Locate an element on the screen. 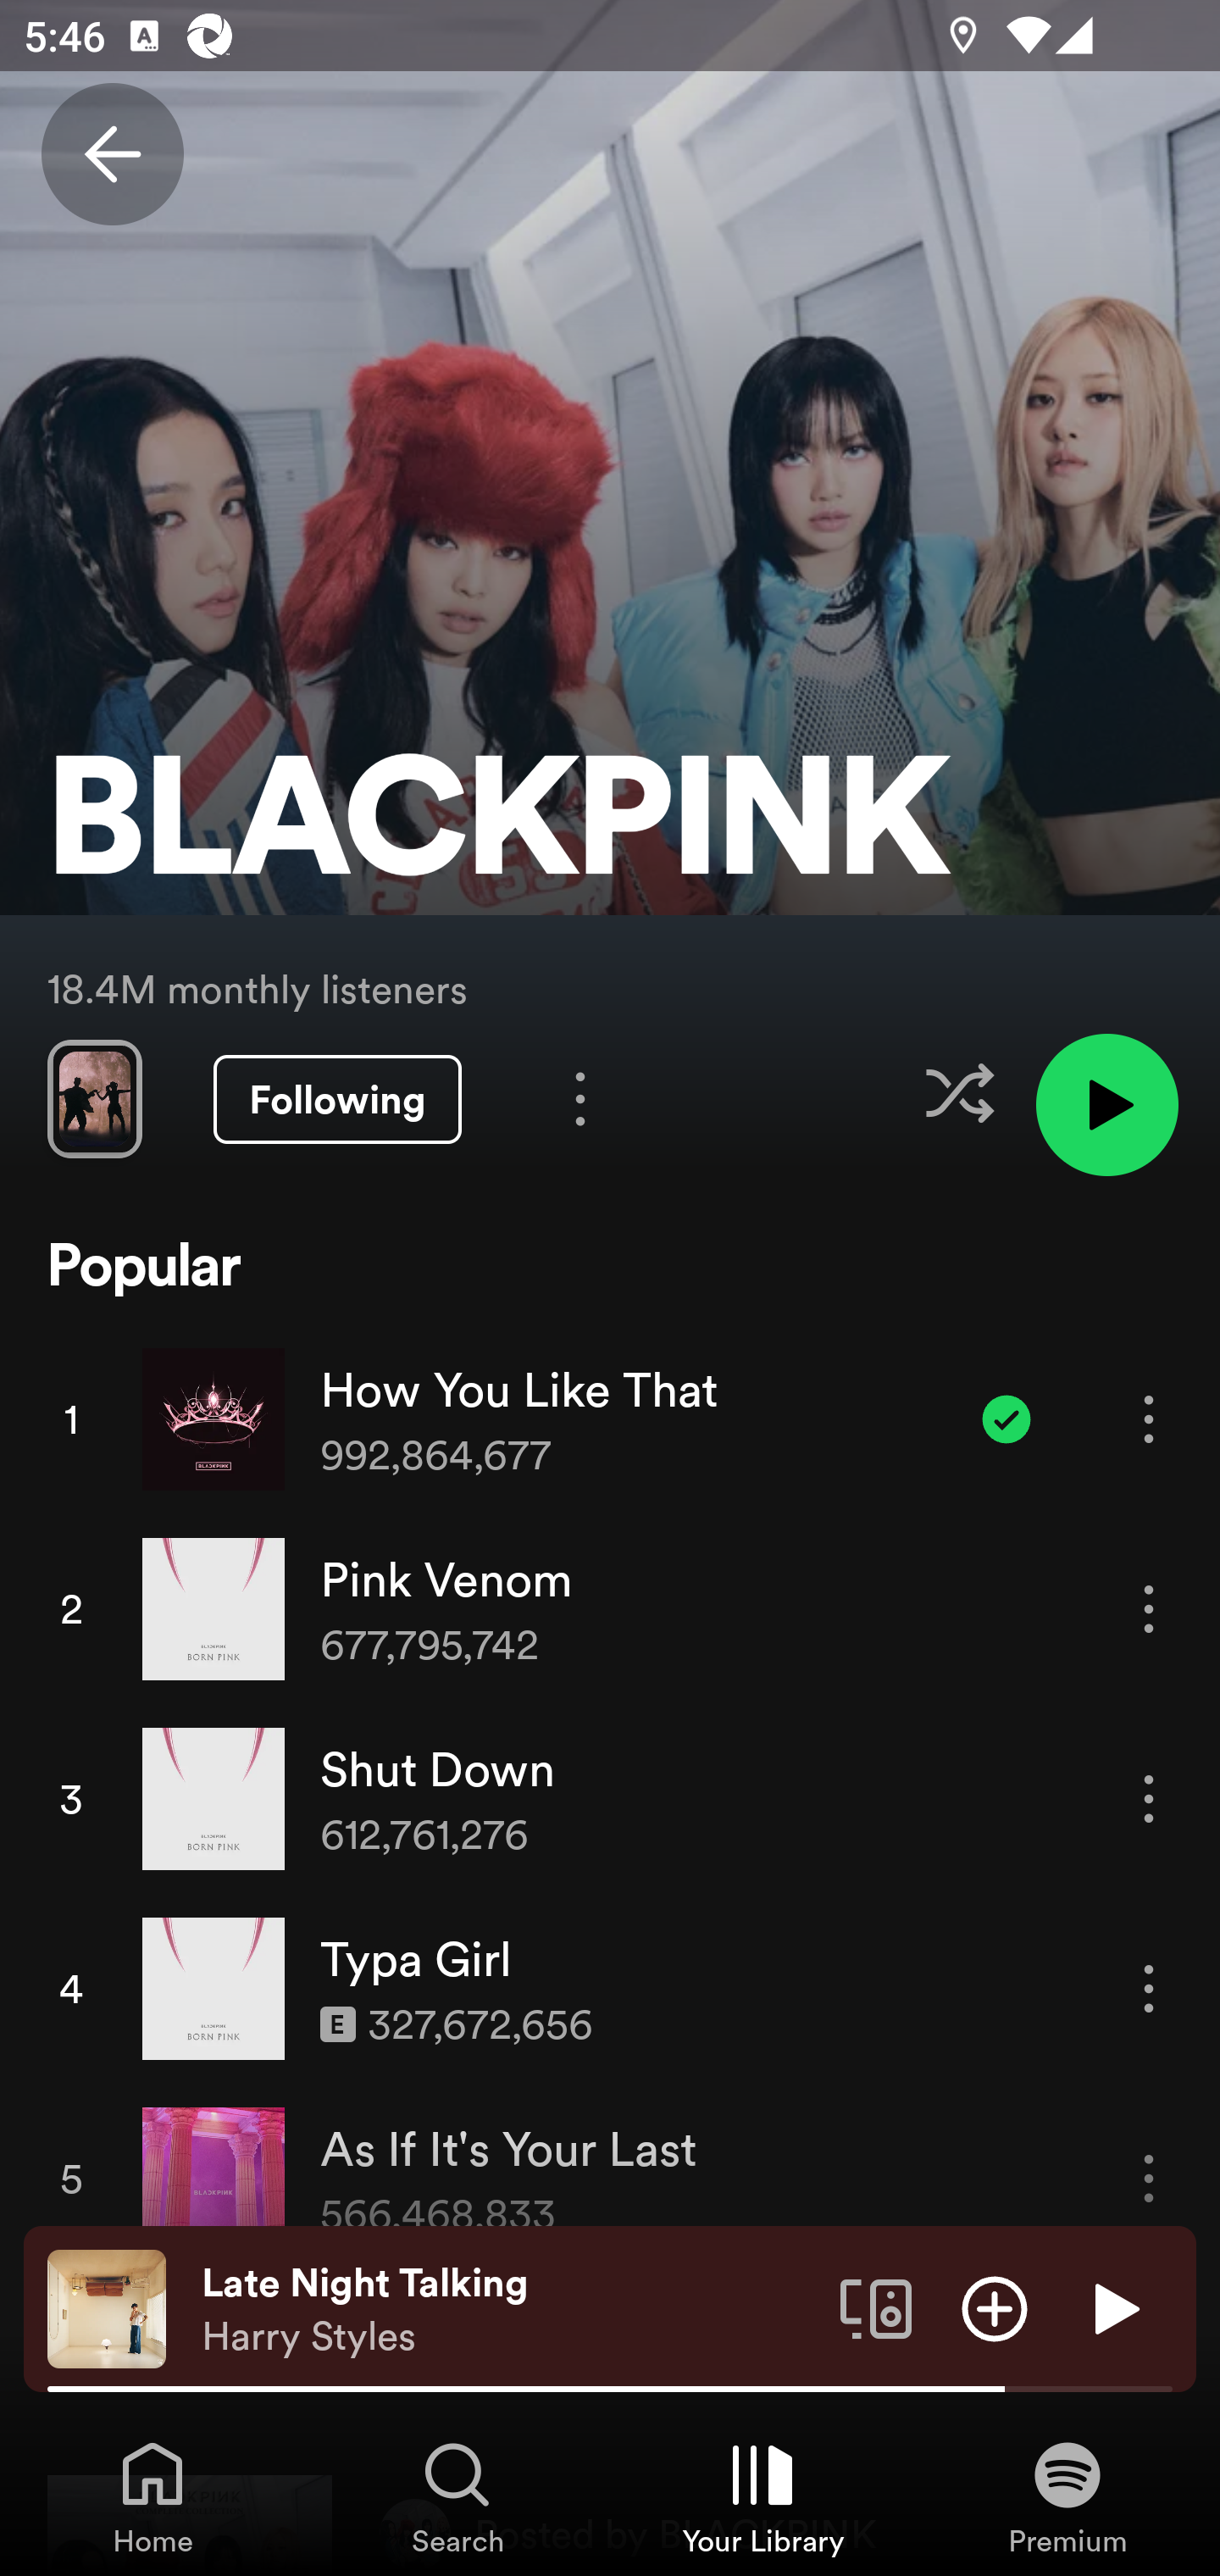 The width and height of the screenshot is (1220, 2576). More options for song As If It's Your Last is located at coordinates (1149, 2178).